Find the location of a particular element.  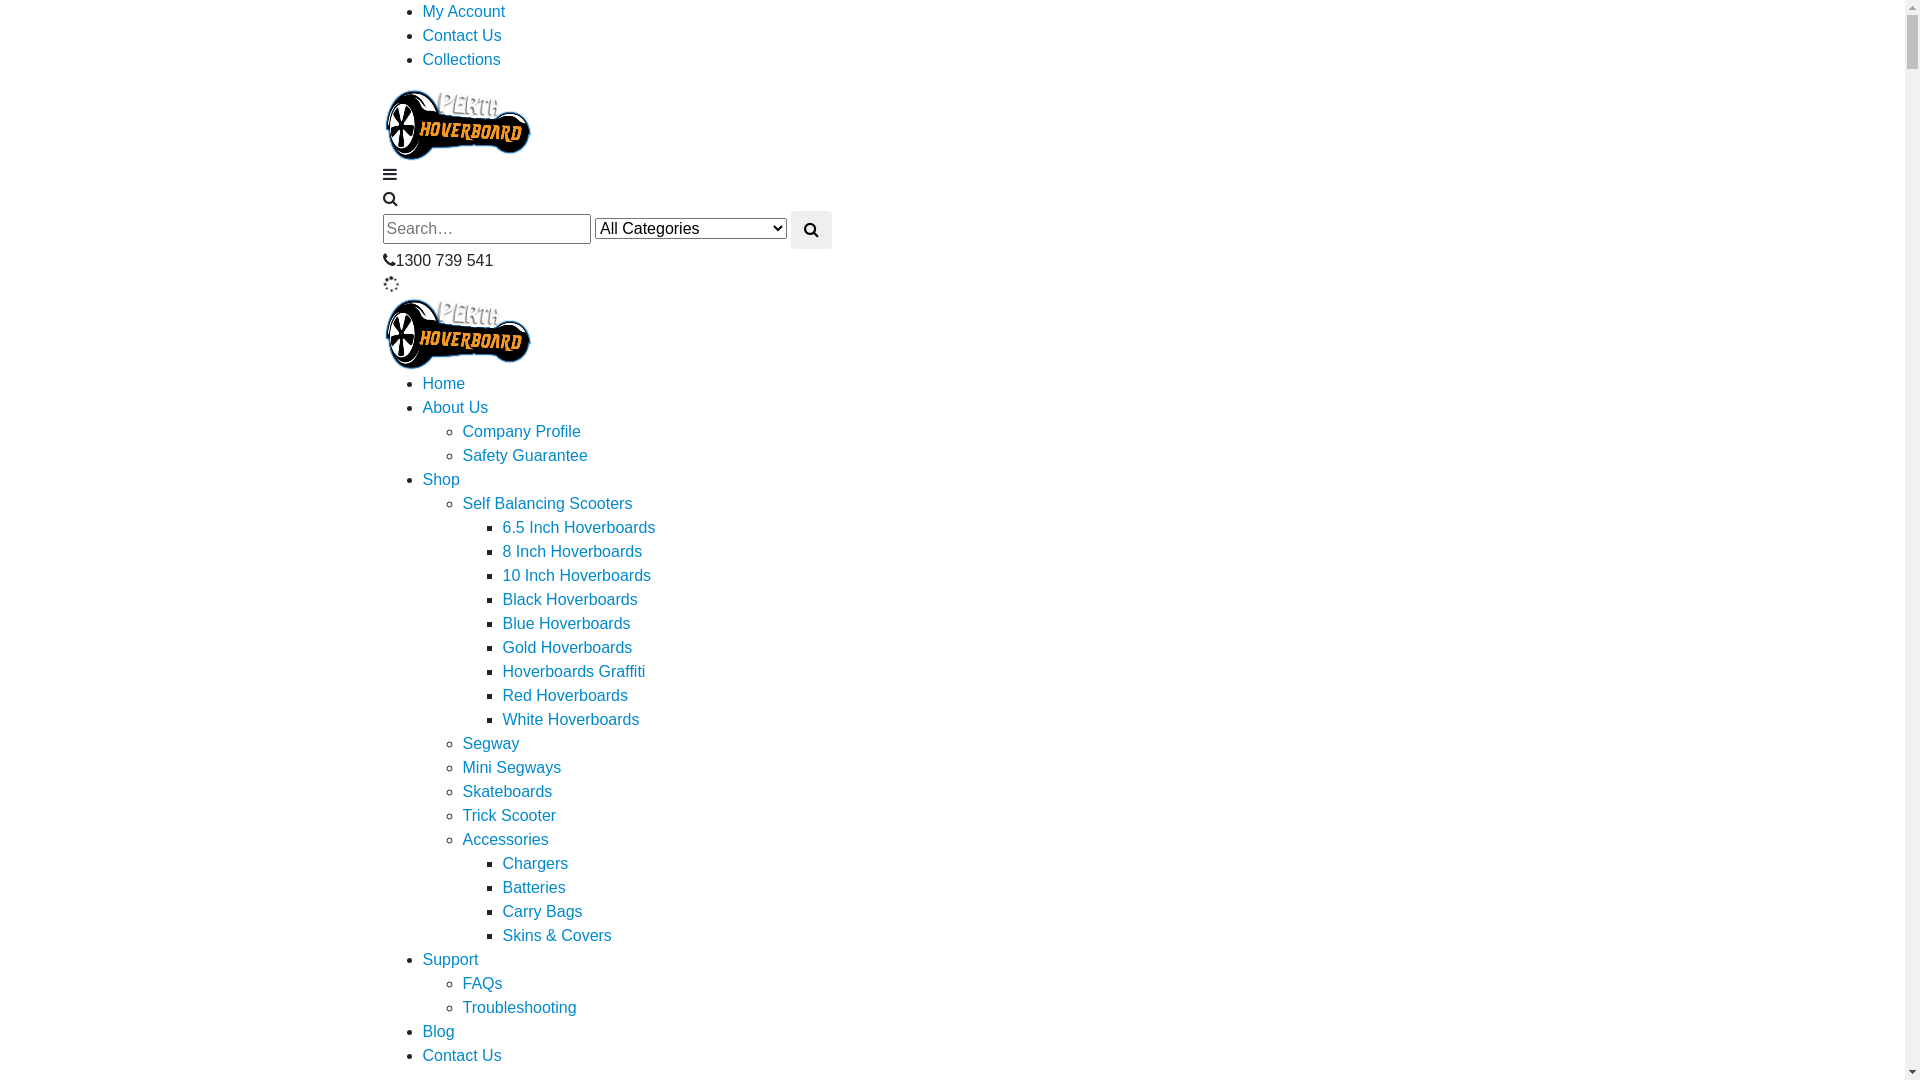

Company Profile is located at coordinates (521, 432).